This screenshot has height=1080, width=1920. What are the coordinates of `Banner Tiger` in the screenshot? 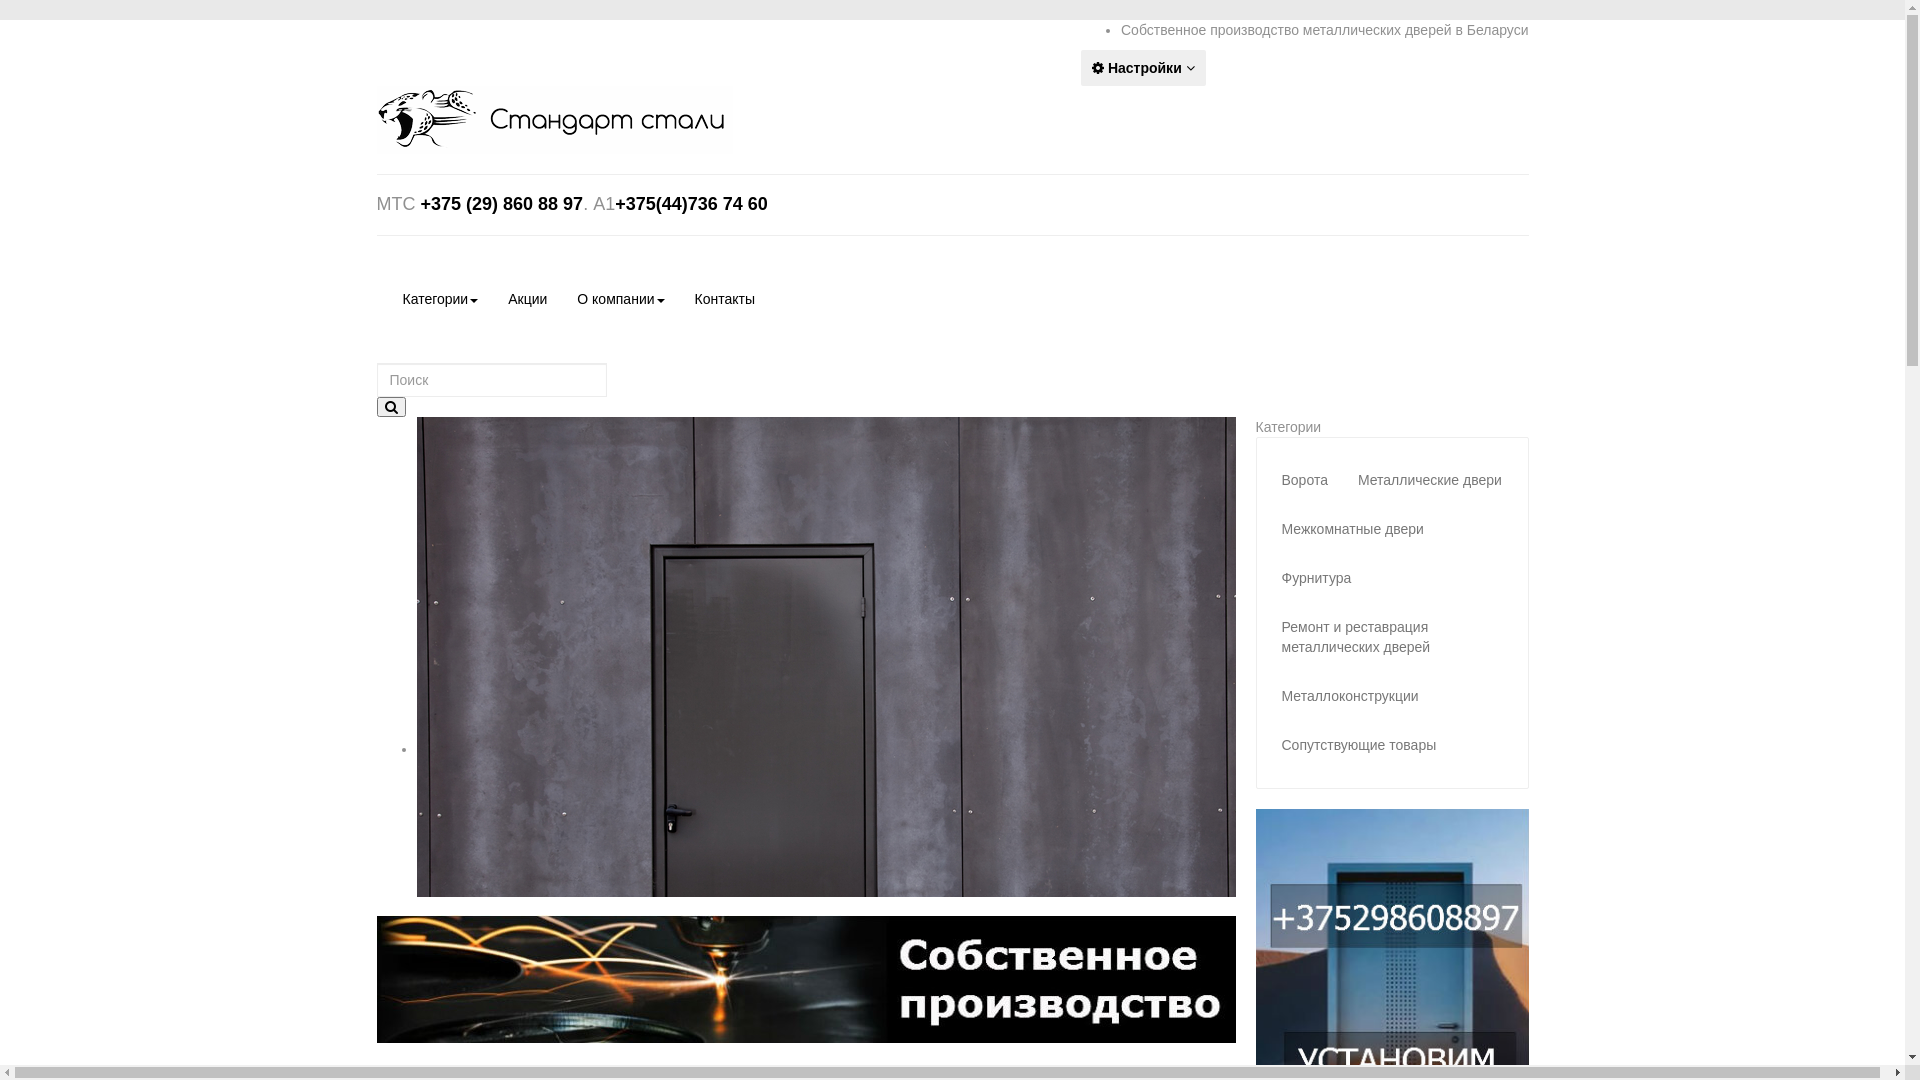 It's located at (806, 980).